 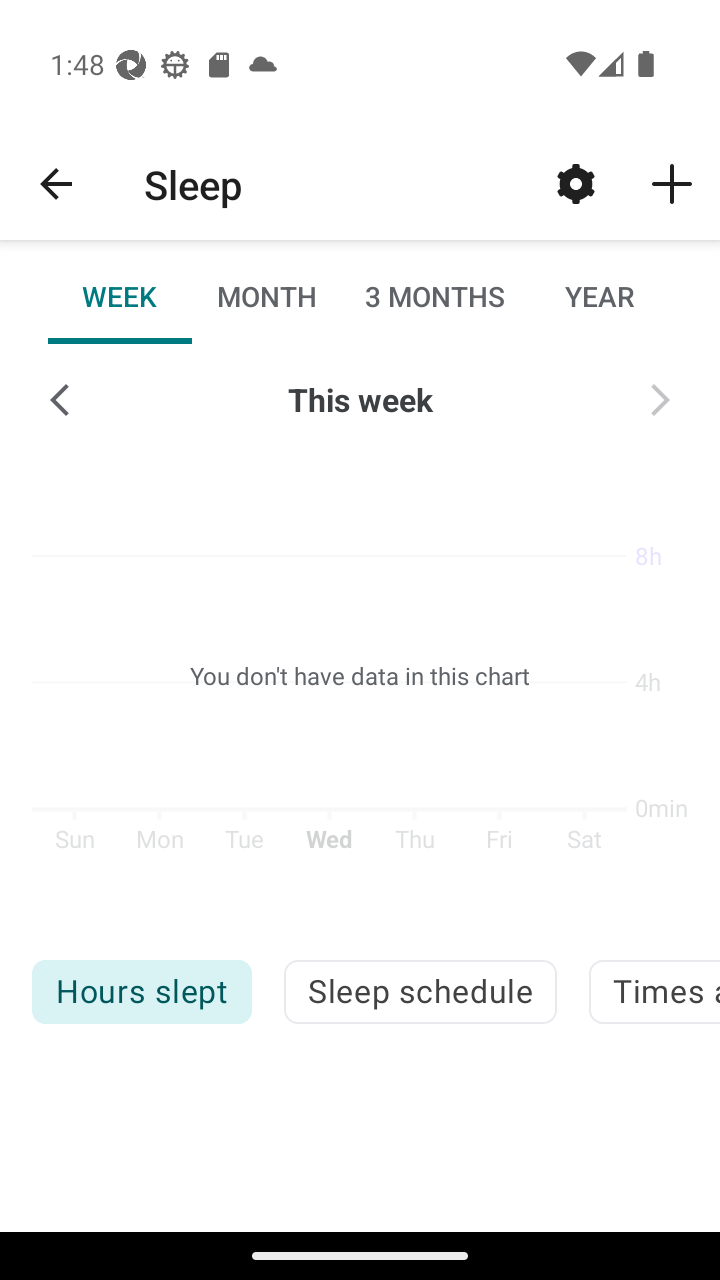 I want to click on Hours slept, so click(x=141, y=992).